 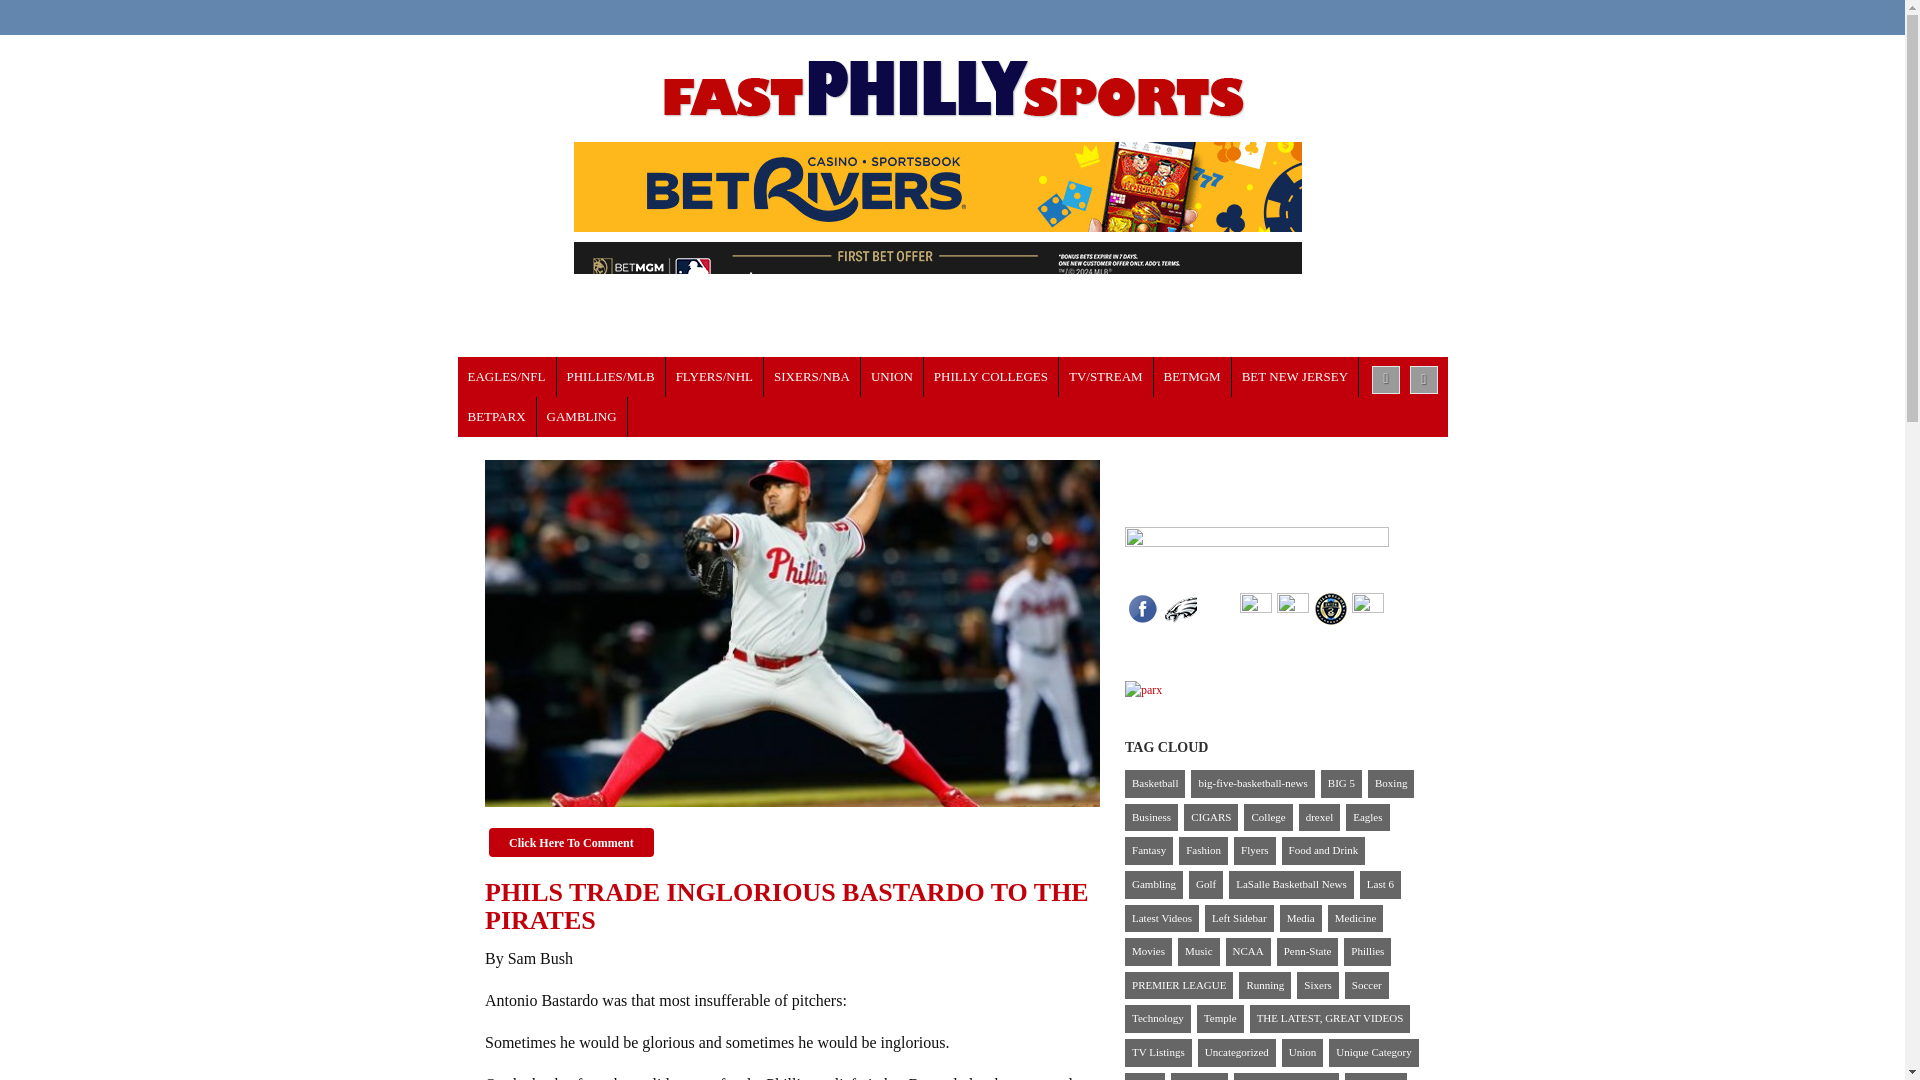 What do you see at coordinates (498, 417) in the screenshot?
I see `BETPARX` at bounding box center [498, 417].